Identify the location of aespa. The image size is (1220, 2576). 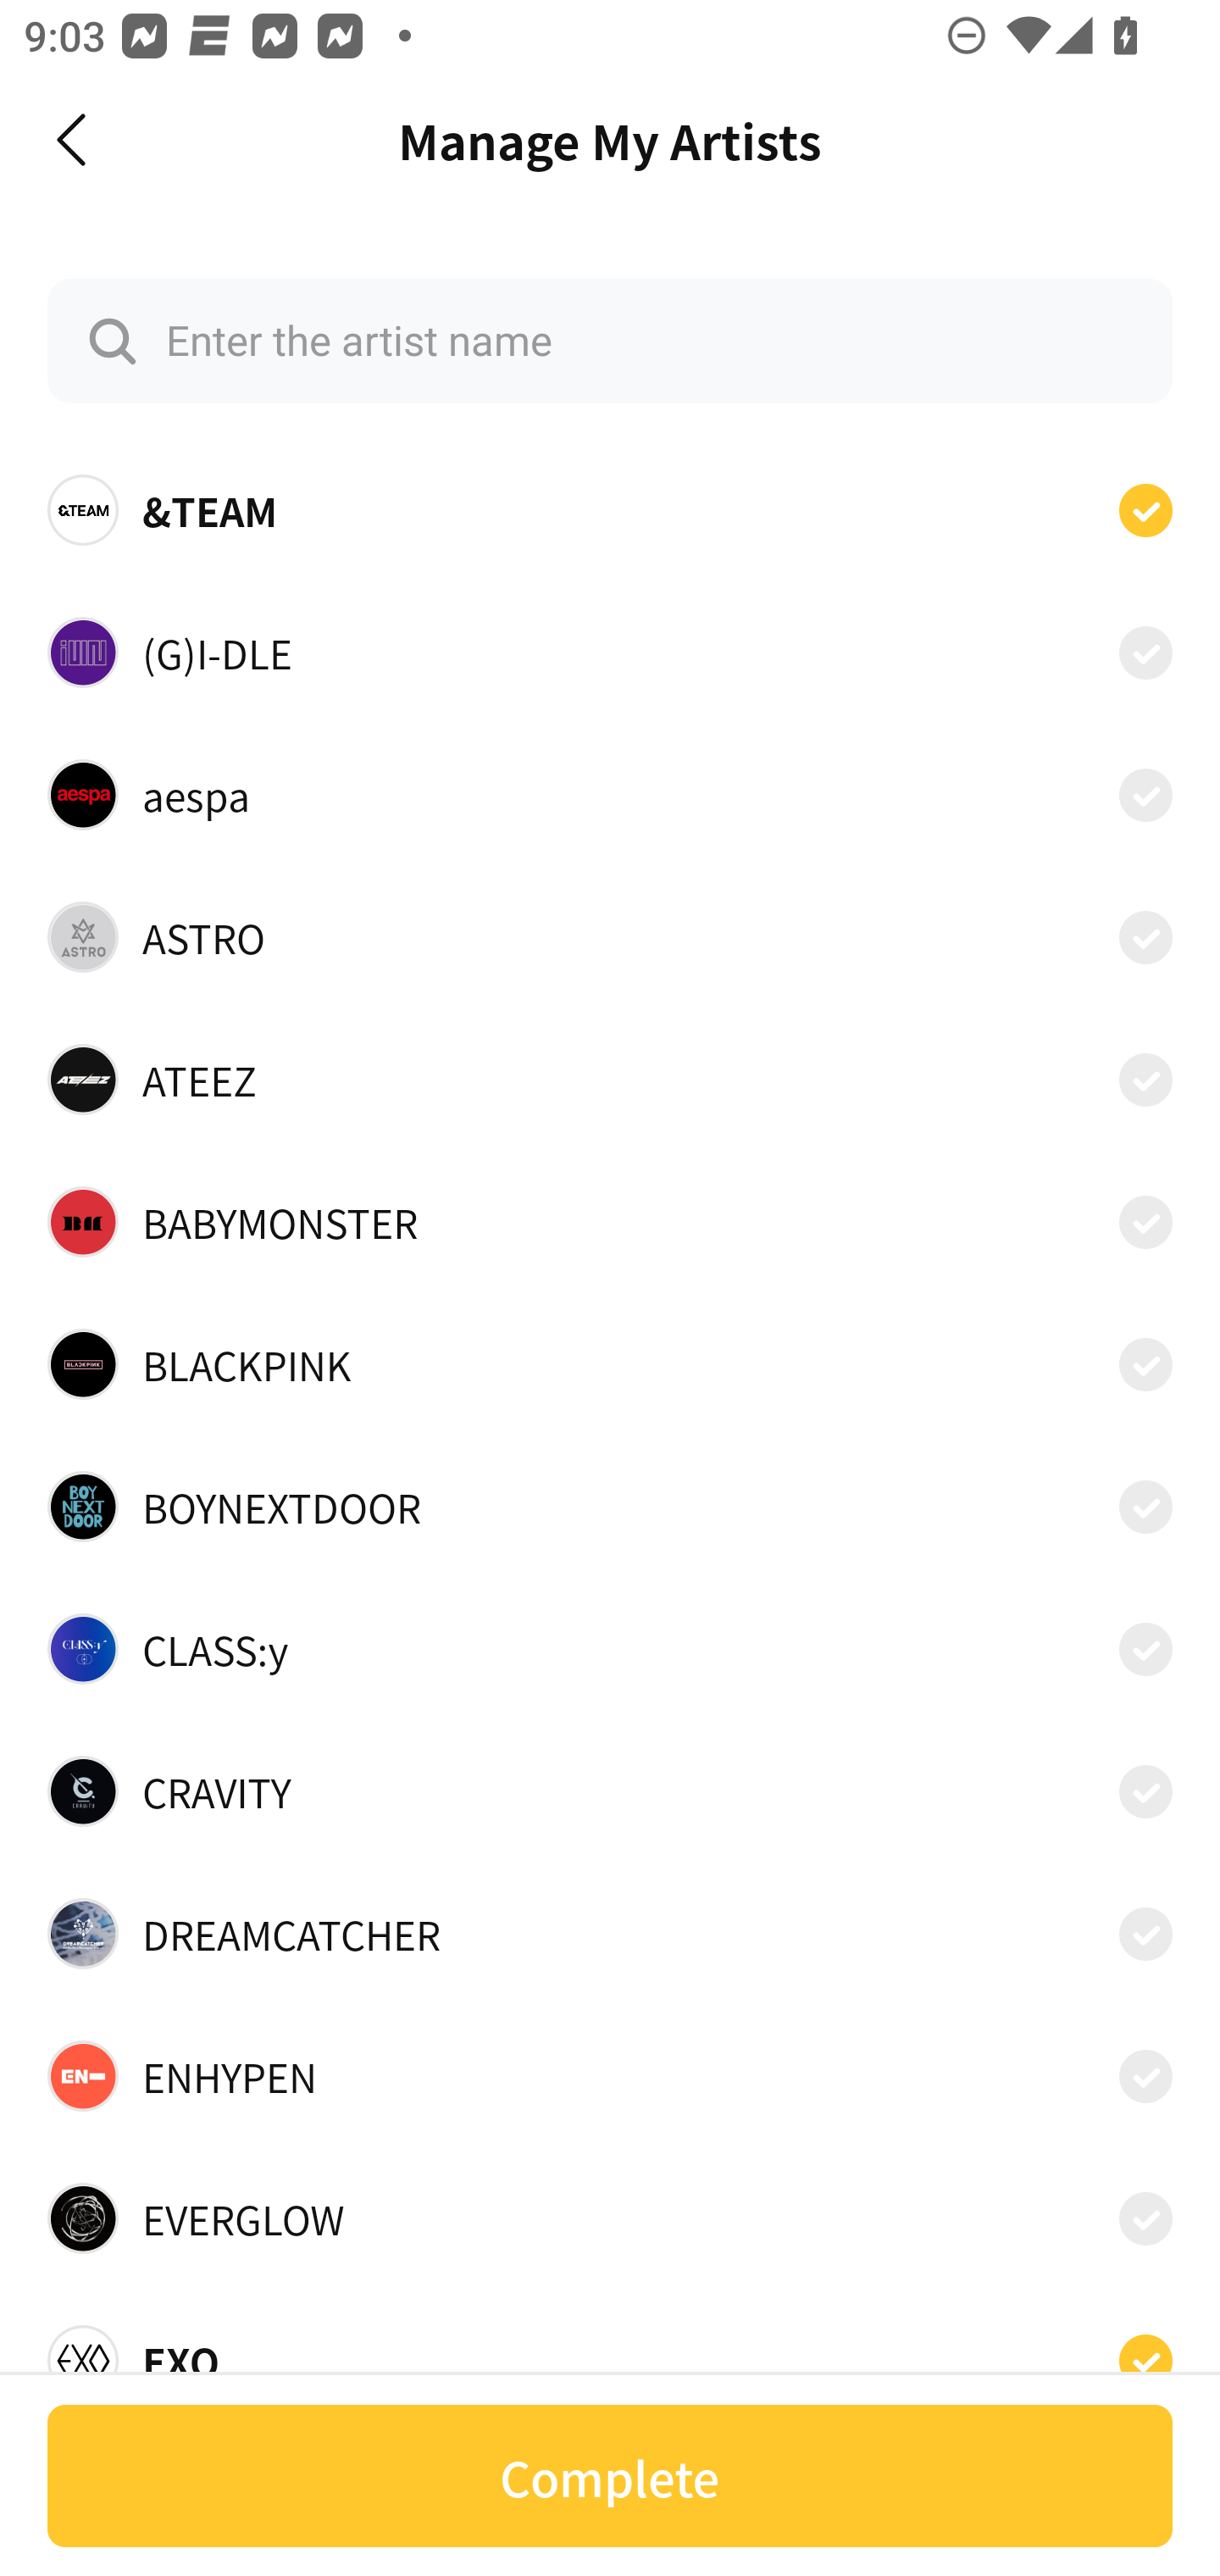
(610, 794).